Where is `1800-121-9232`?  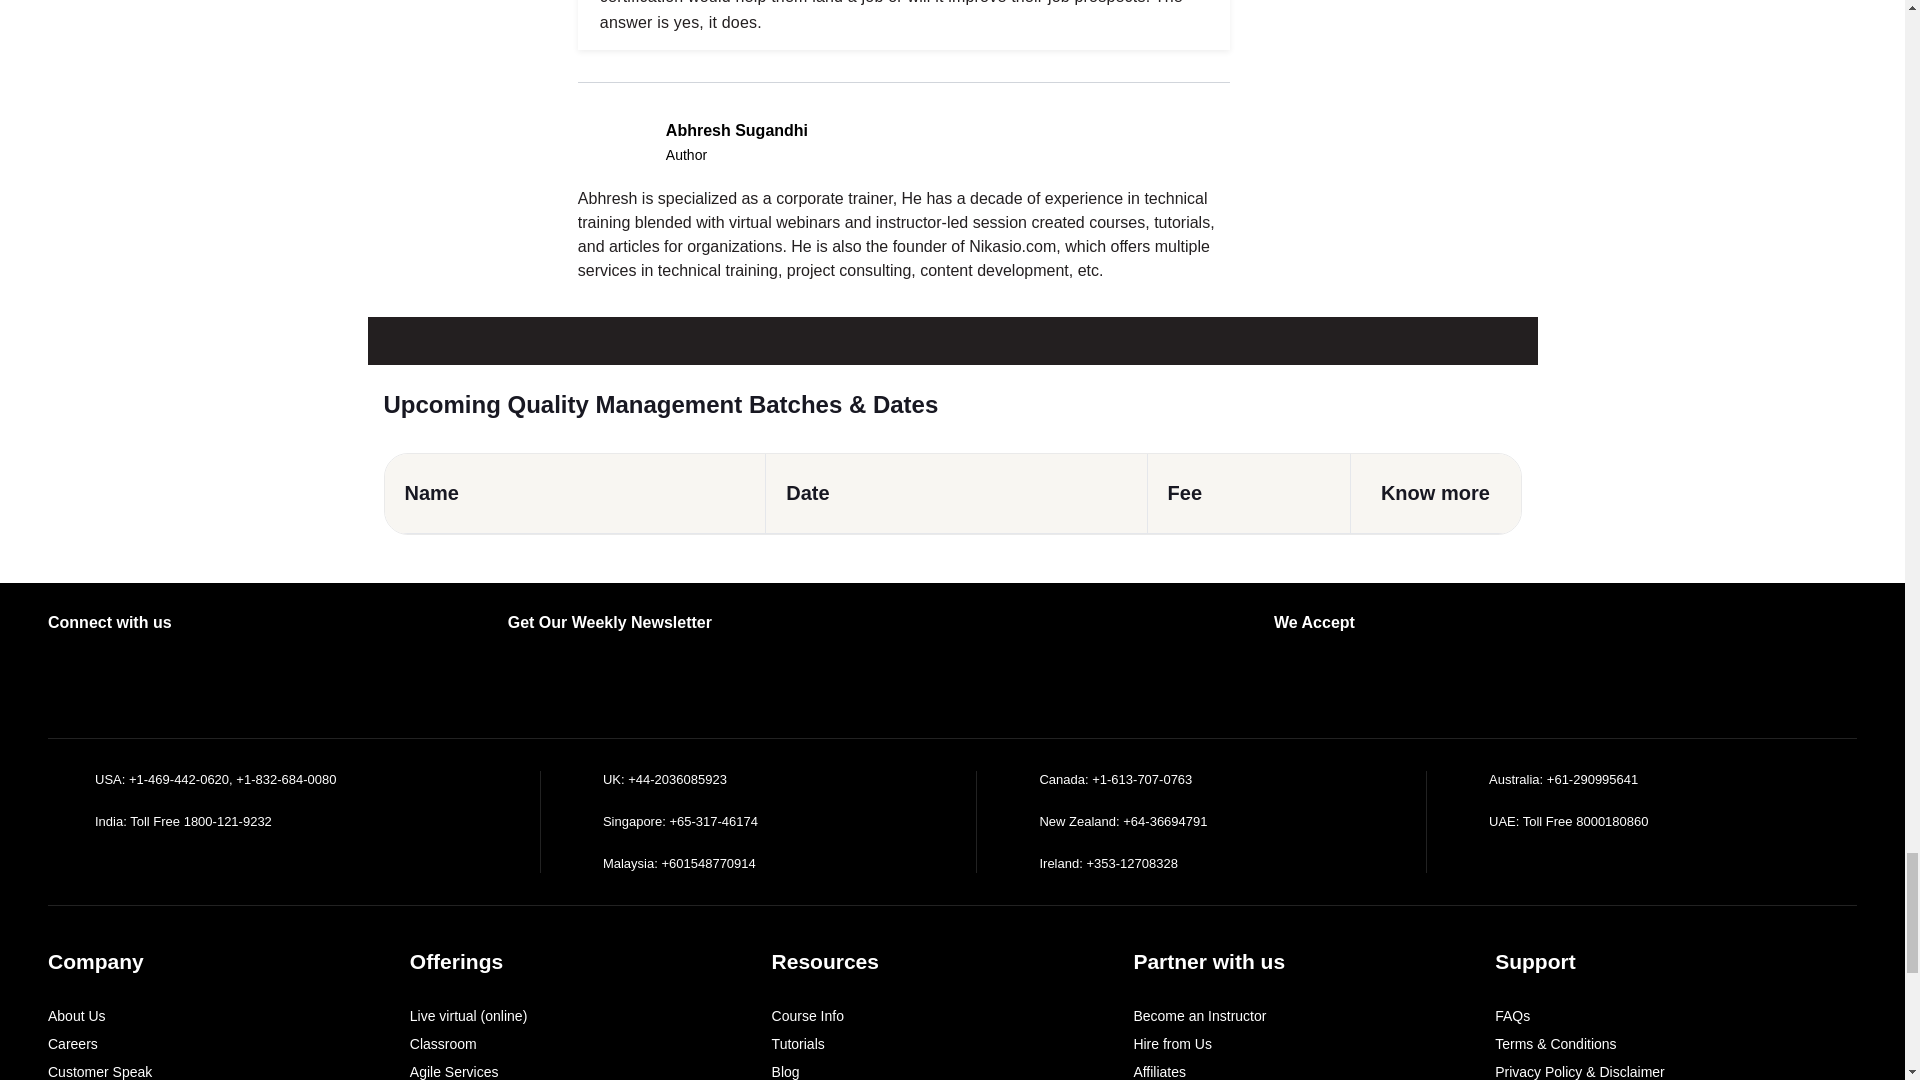 1800-121-9232 is located at coordinates (228, 822).